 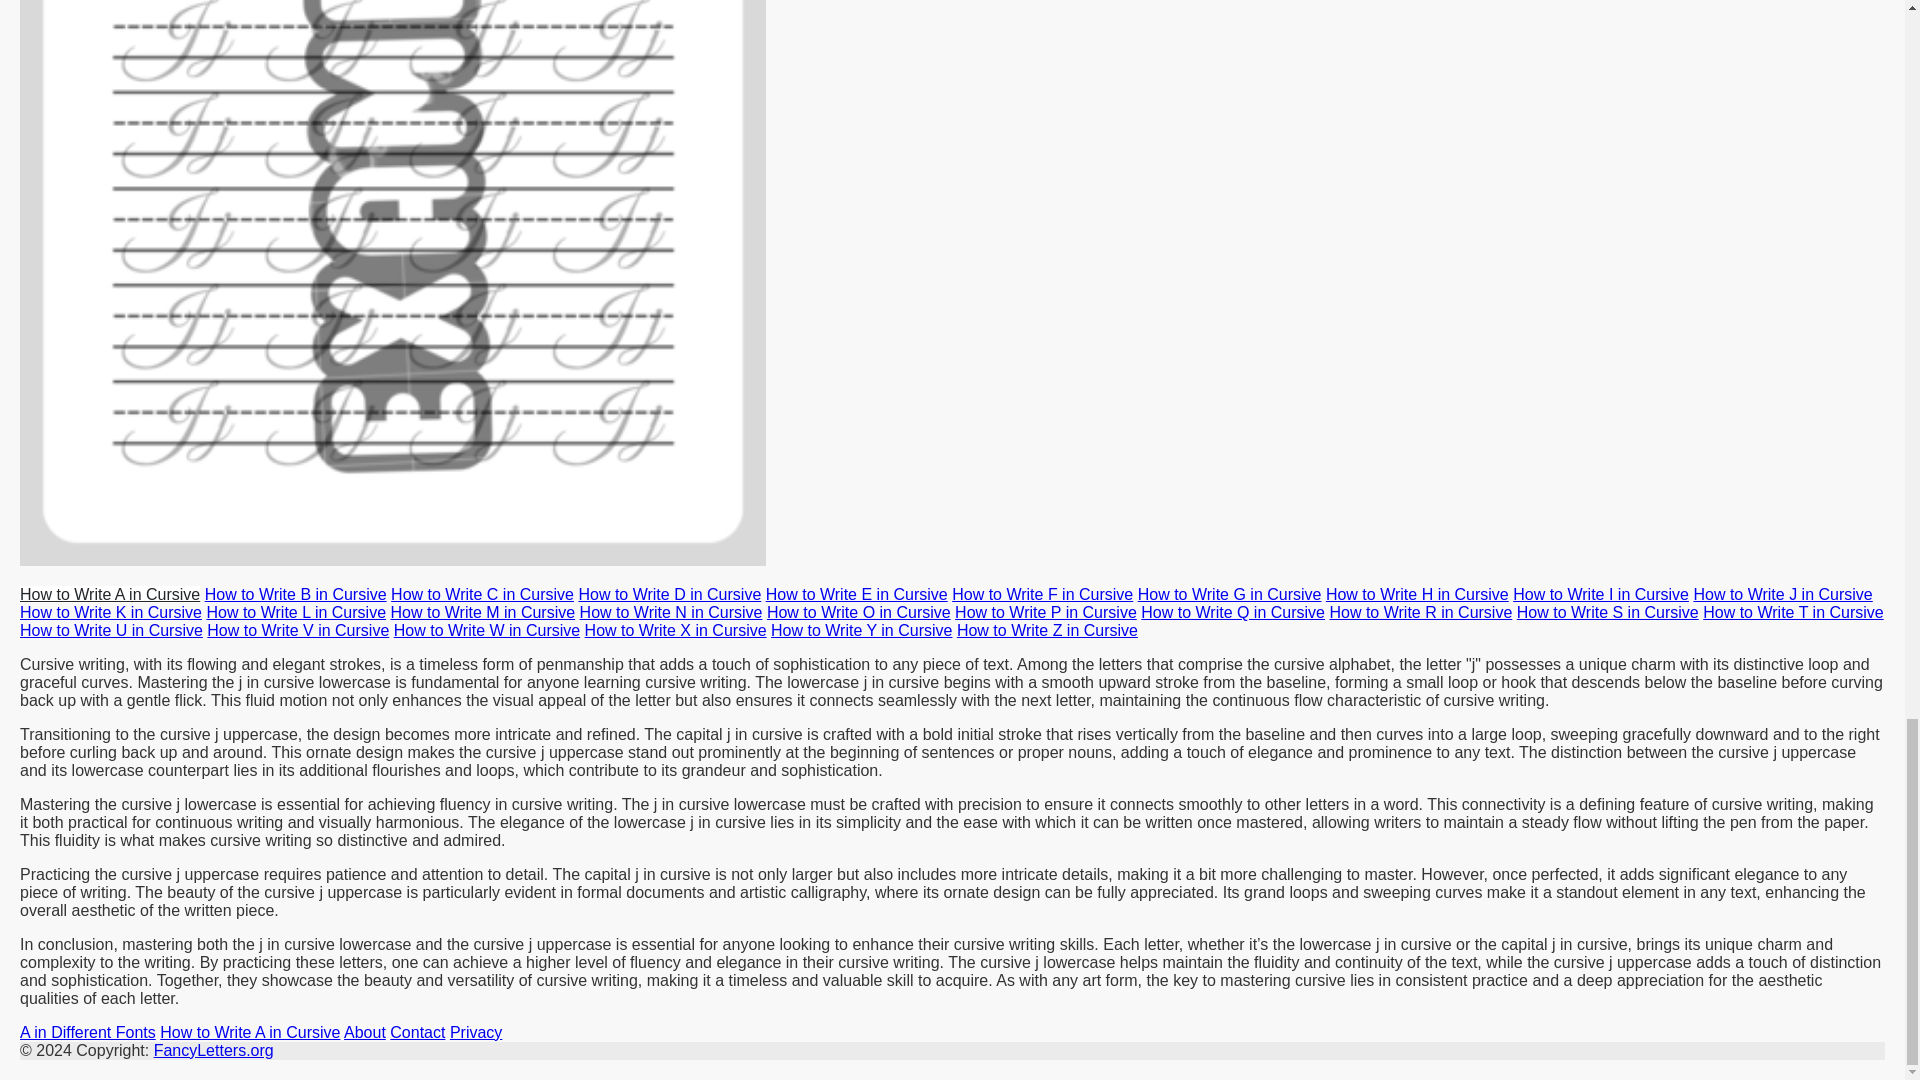 I want to click on How to Write I in Cursive, so click(x=1600, y=594).